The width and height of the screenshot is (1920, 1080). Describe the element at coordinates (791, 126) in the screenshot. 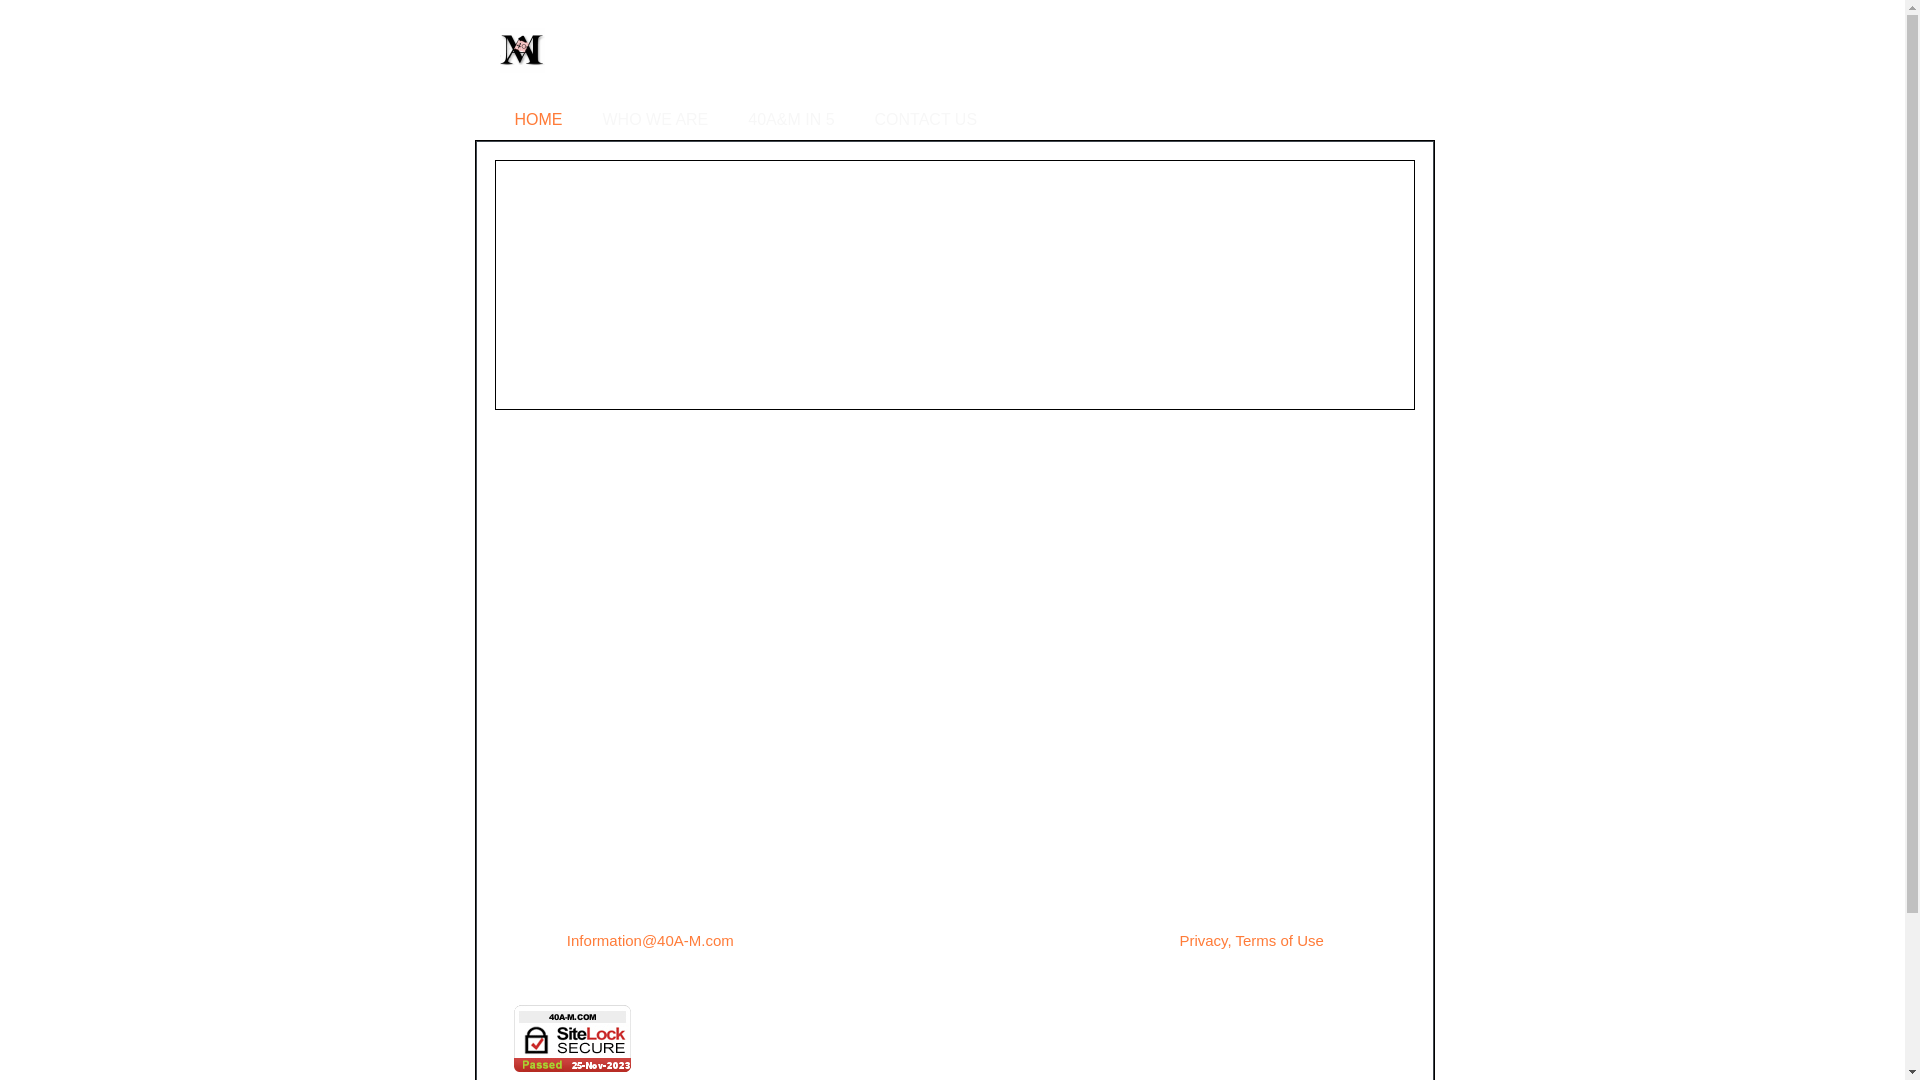

I see `40A&M IN 5` at that location.